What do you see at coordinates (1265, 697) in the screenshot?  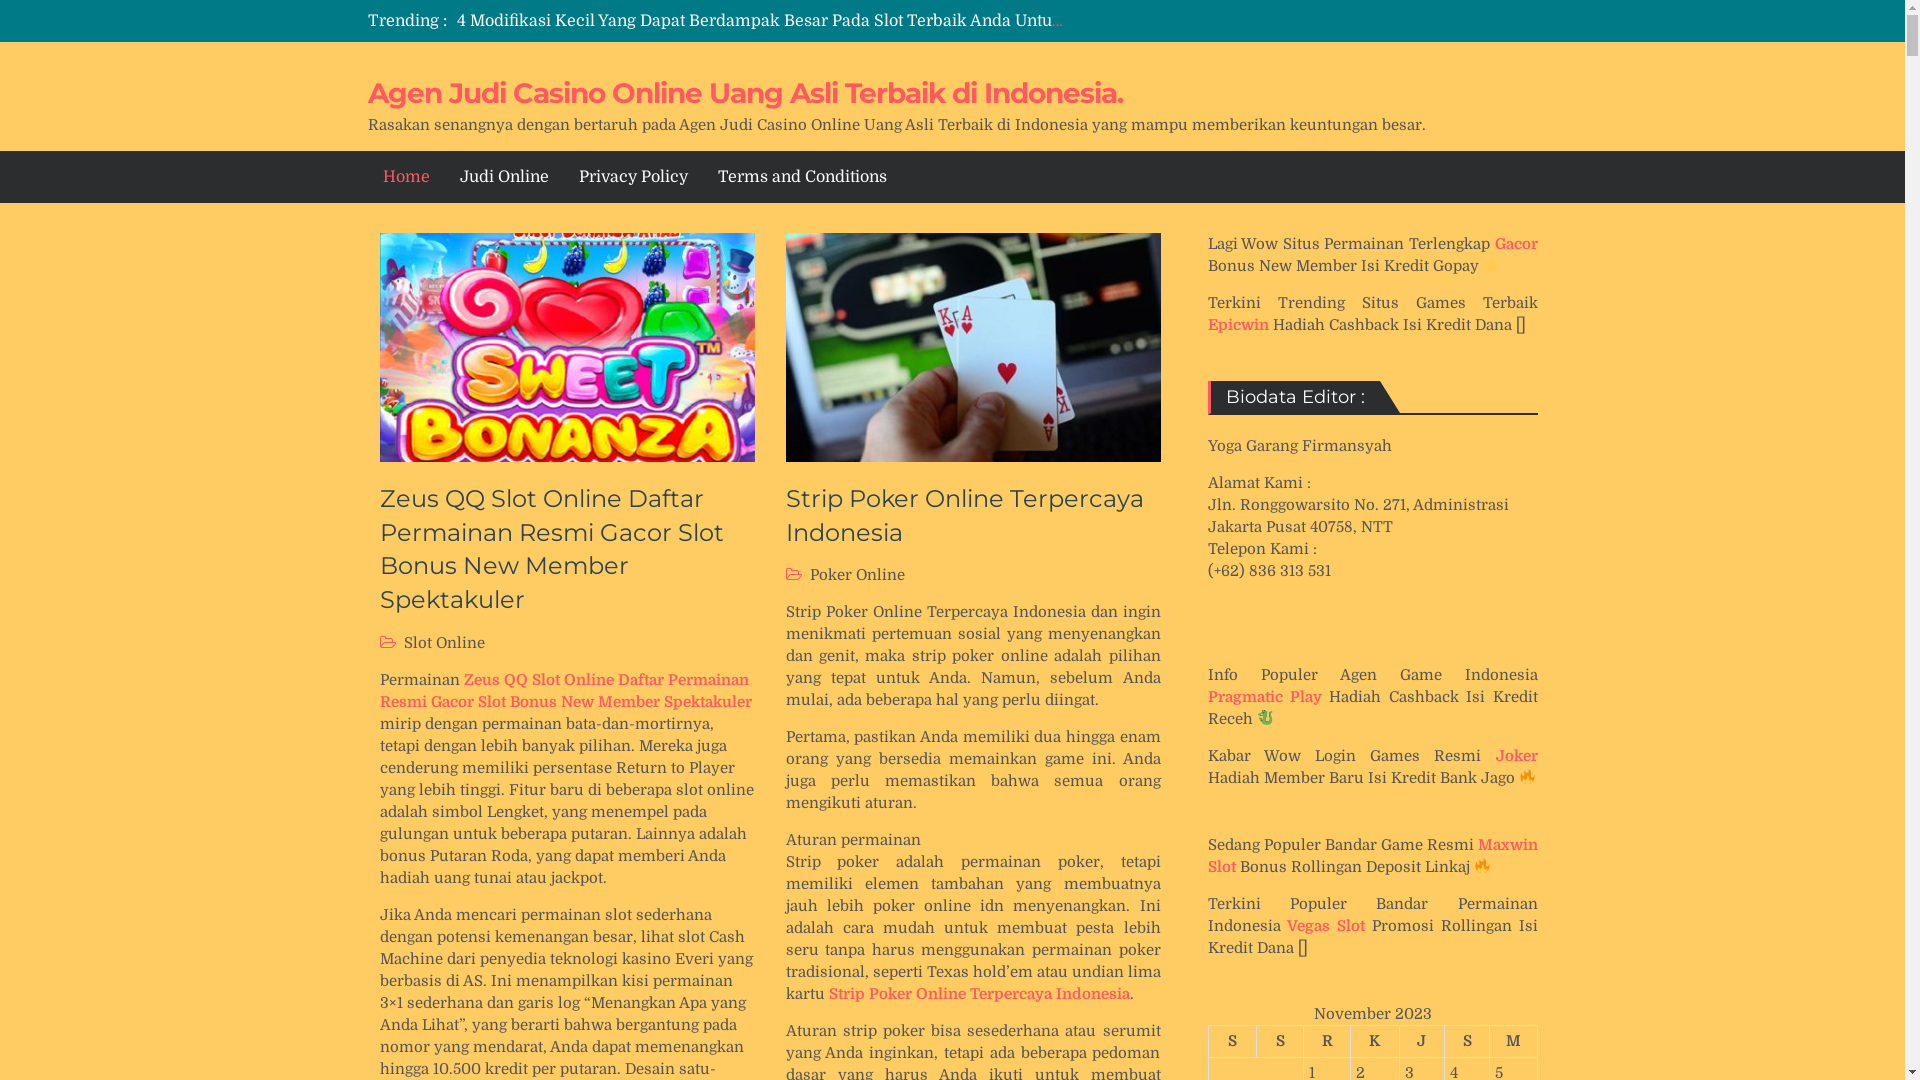 I see `Pragmatic Play` at bounding box center [1265, 697].